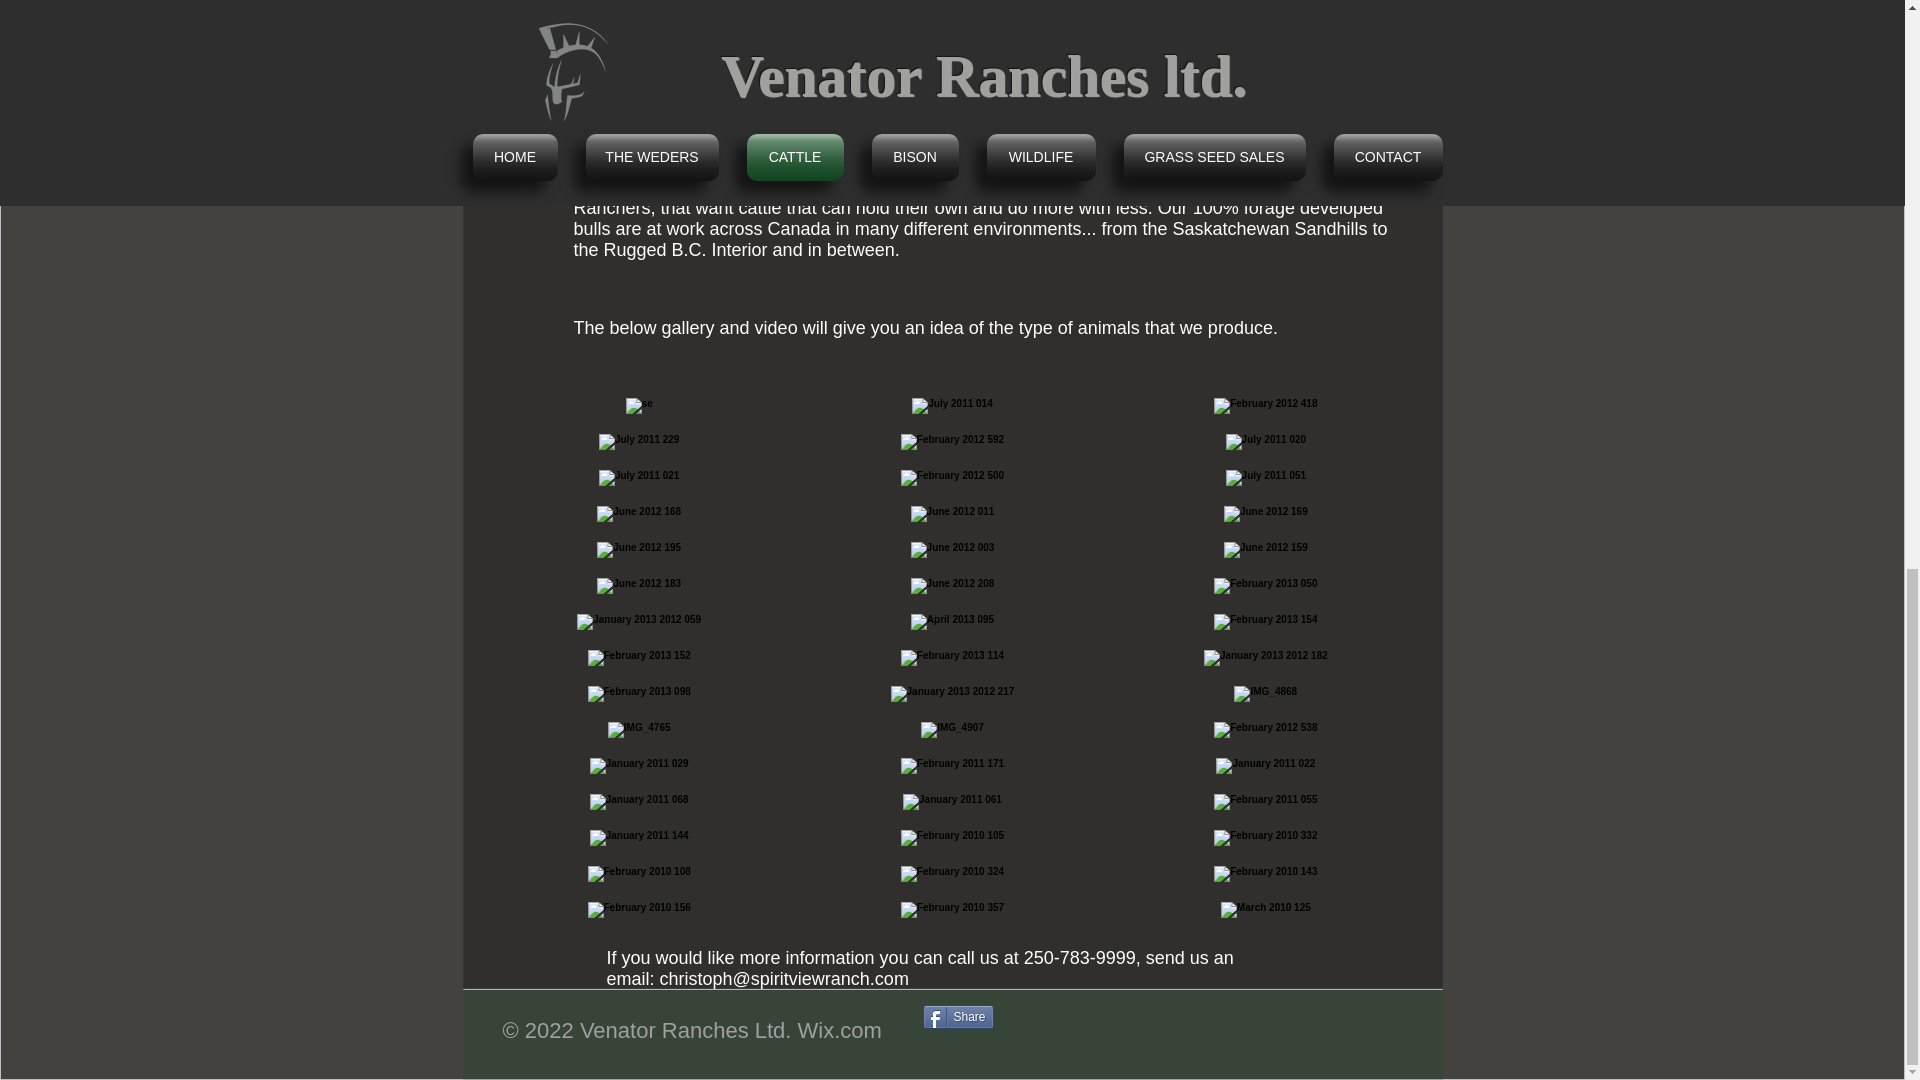 This screenshot has height=1080, width=1920. What do you see at coordinates (840, 1030) in the screenshot?
I see `Wix.com` at bounding box center [840, 1030].